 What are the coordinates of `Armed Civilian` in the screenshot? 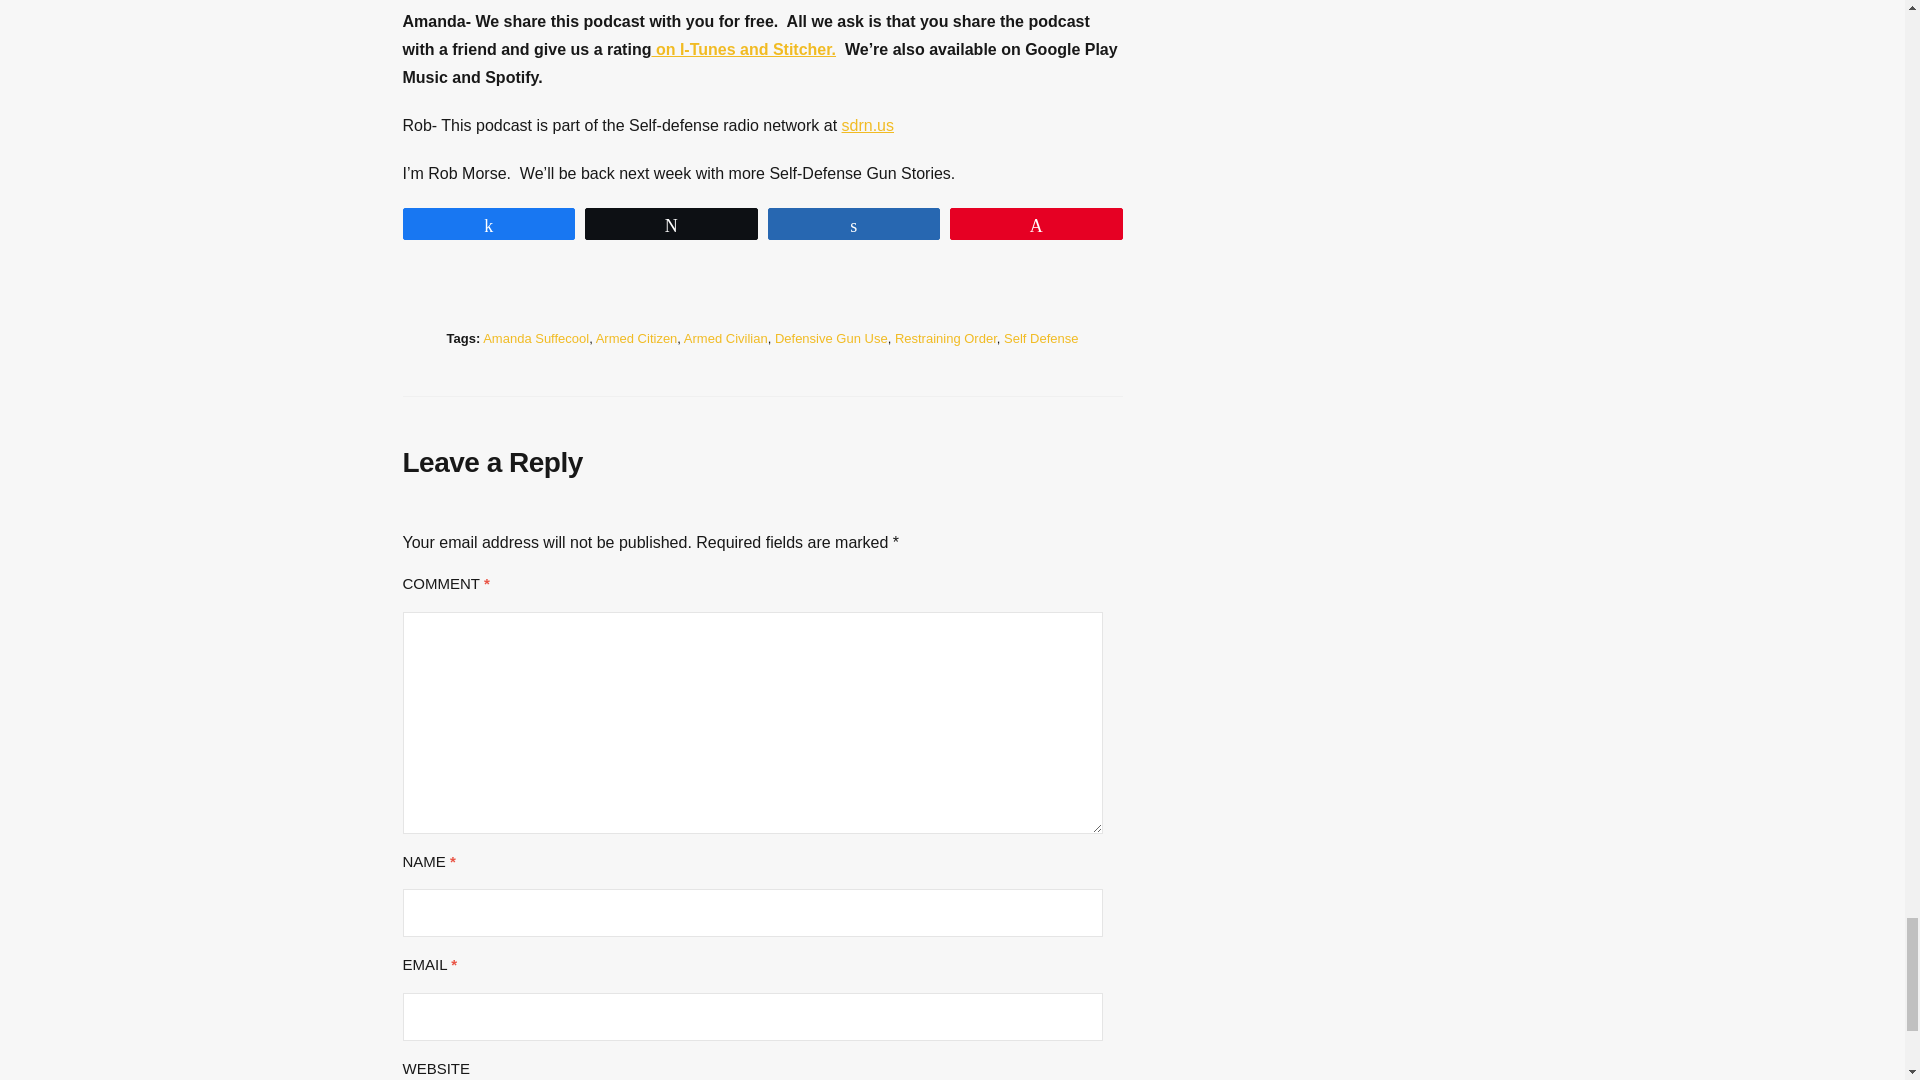 It's located at (726, 338).